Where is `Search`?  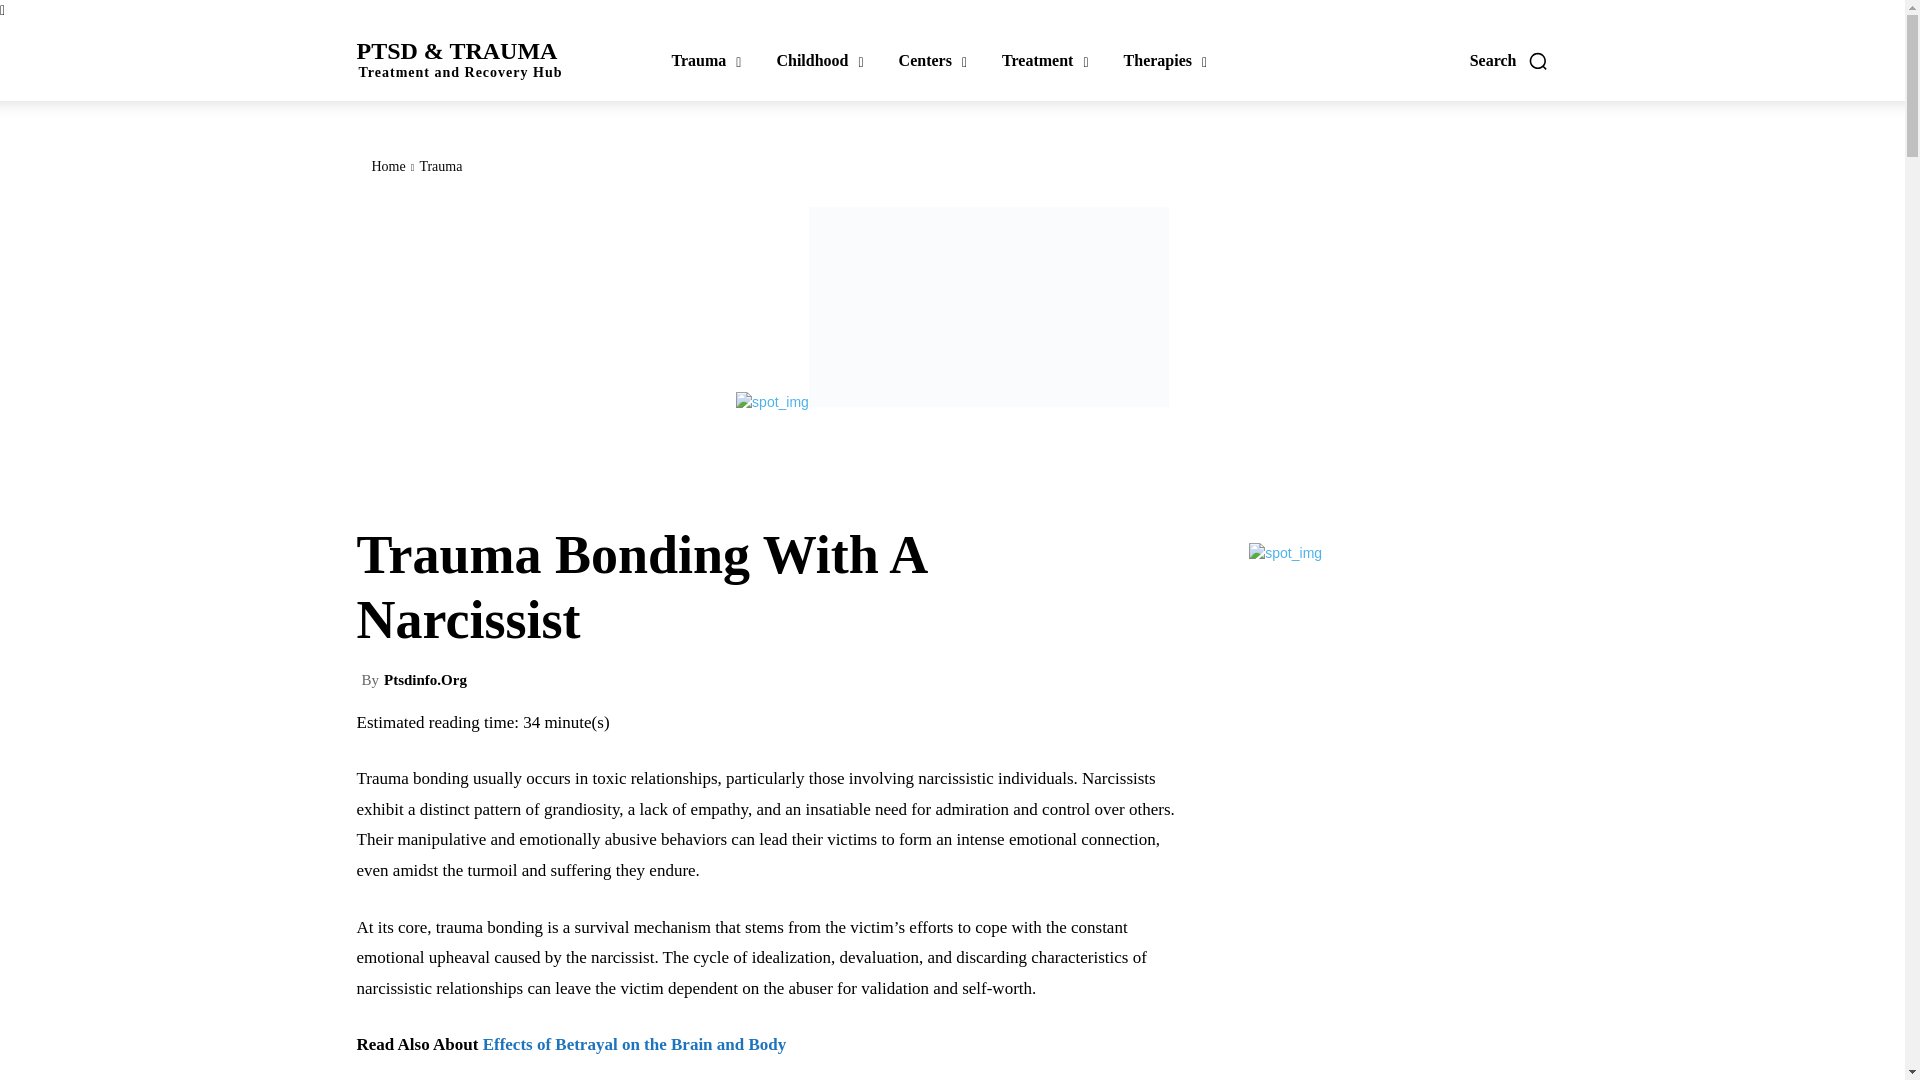 Search is located at coordinates (1510, 60).